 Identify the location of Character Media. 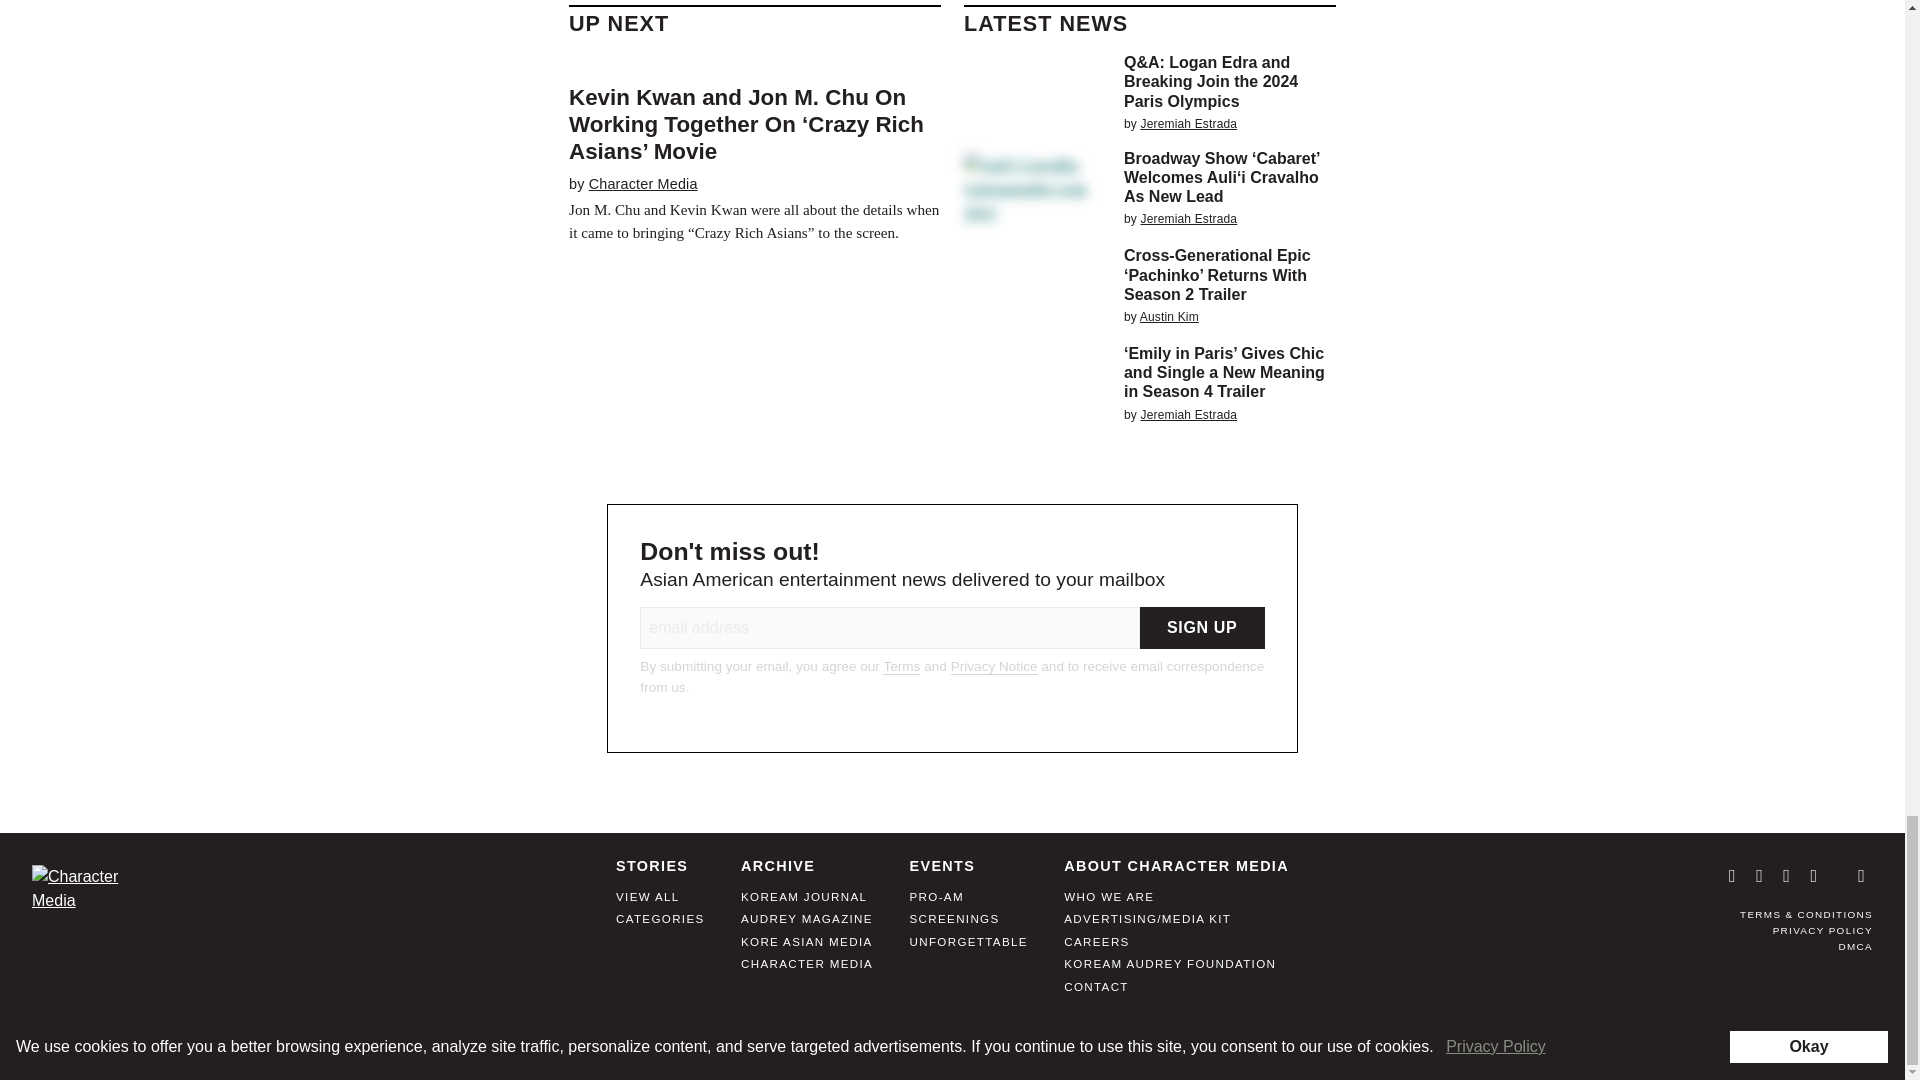
(644, 184).